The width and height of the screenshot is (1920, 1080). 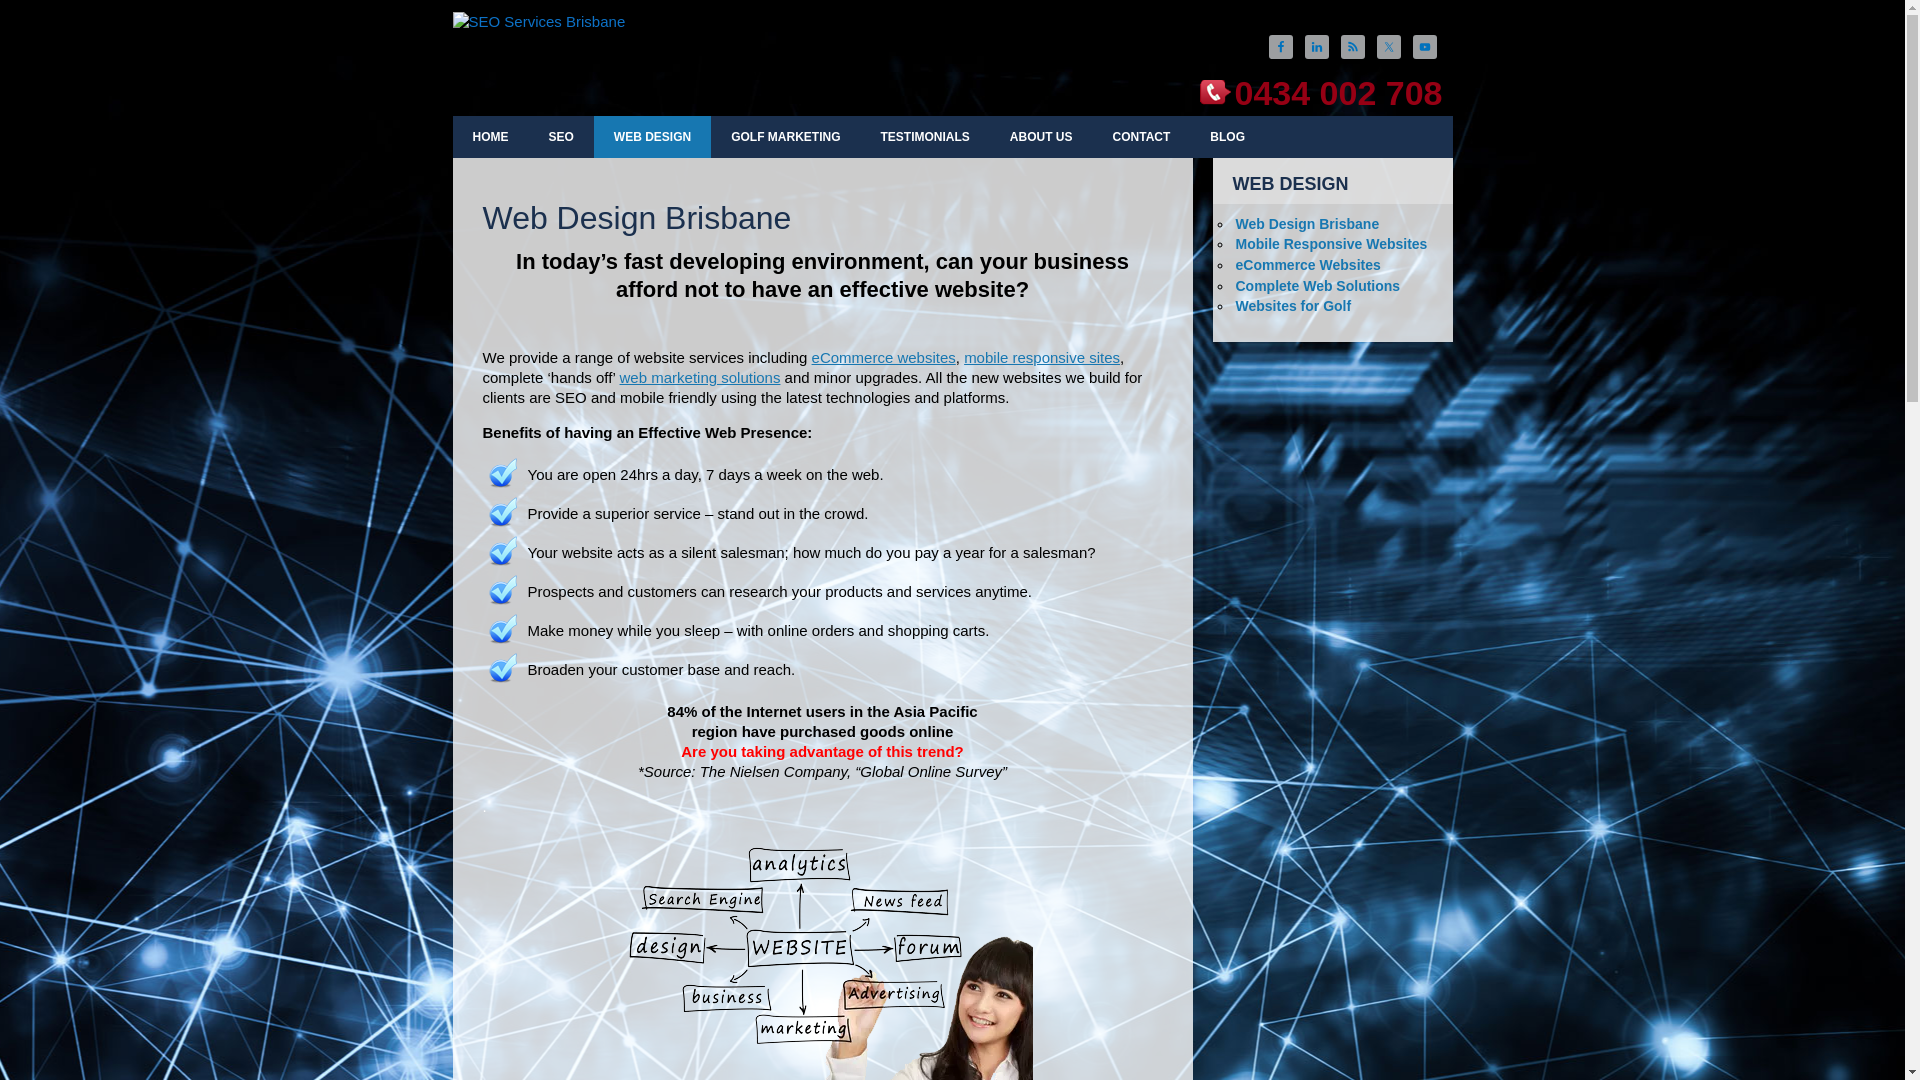 I want to click on TESTIMONIALS, so click(x=926, y=137).